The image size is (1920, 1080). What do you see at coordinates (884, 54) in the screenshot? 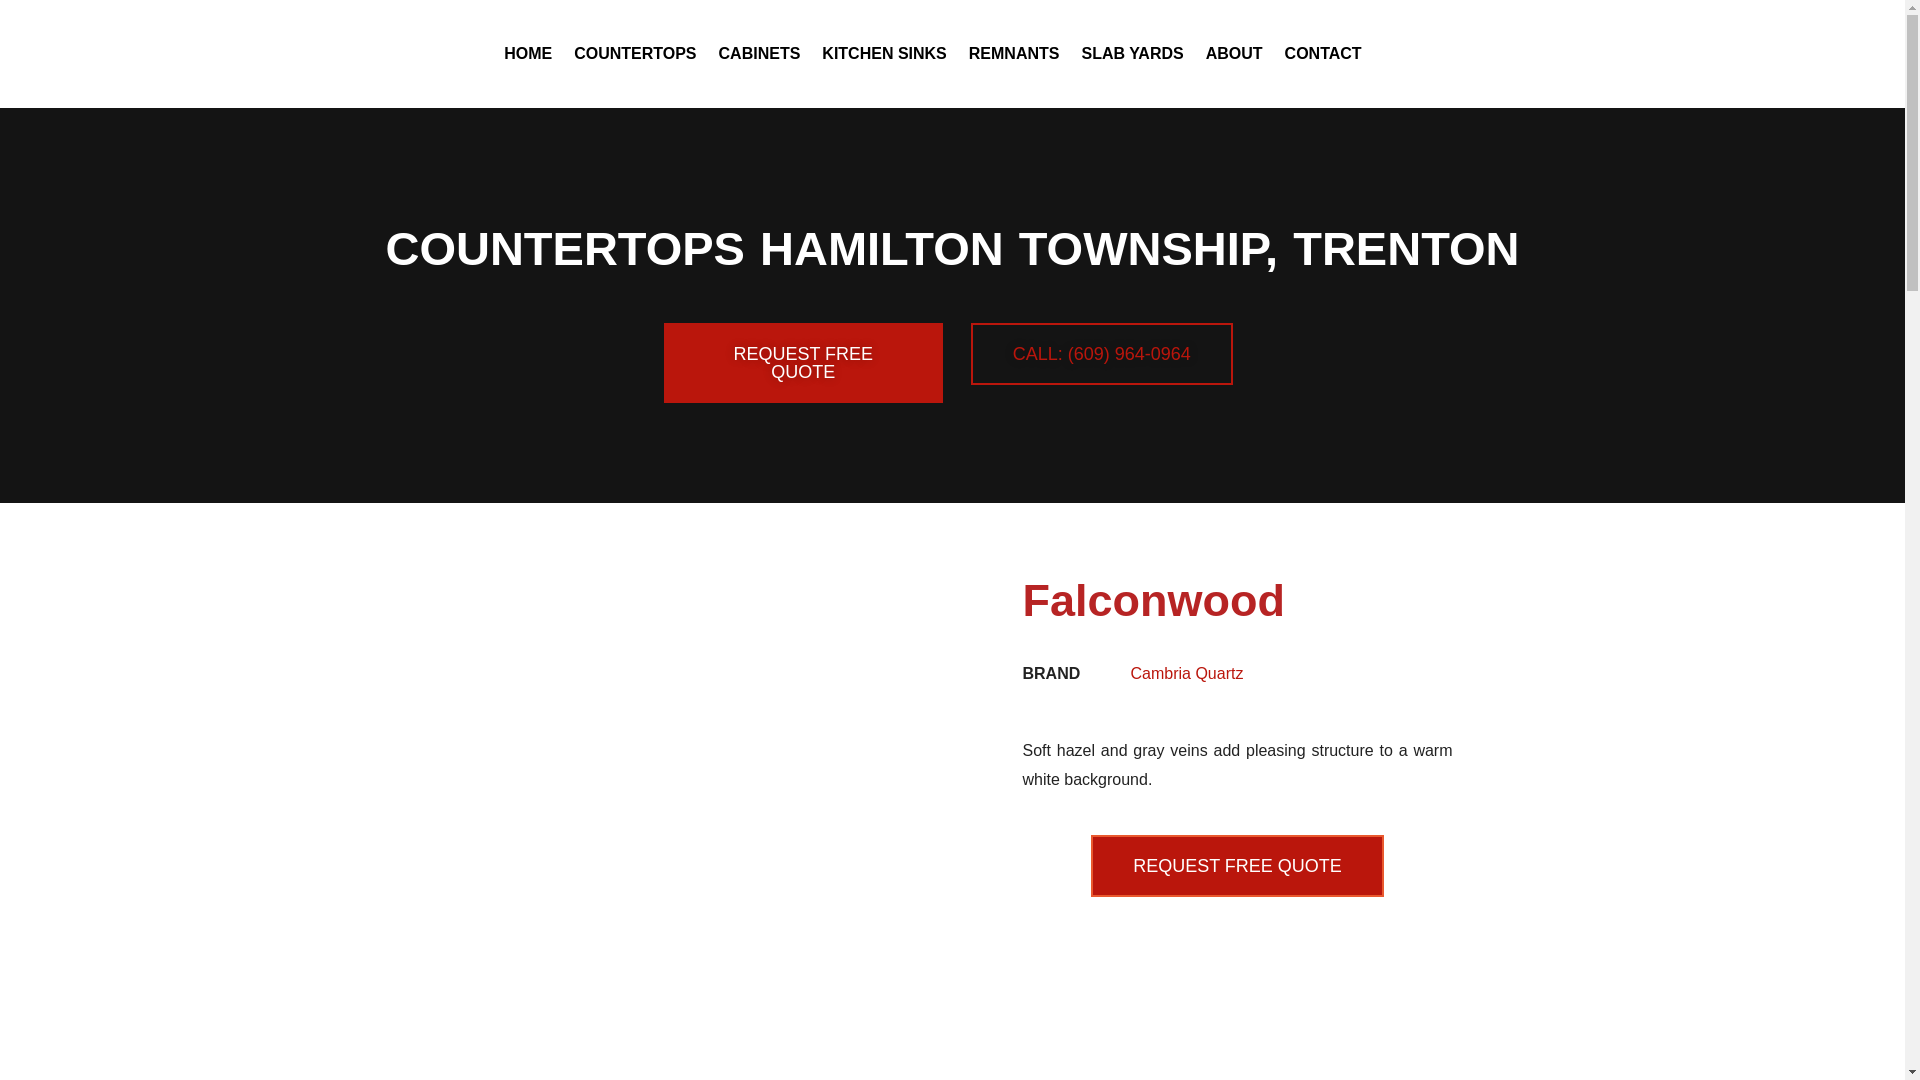
I see `KITCHEN SINKS` at bounding box center [884, 54].